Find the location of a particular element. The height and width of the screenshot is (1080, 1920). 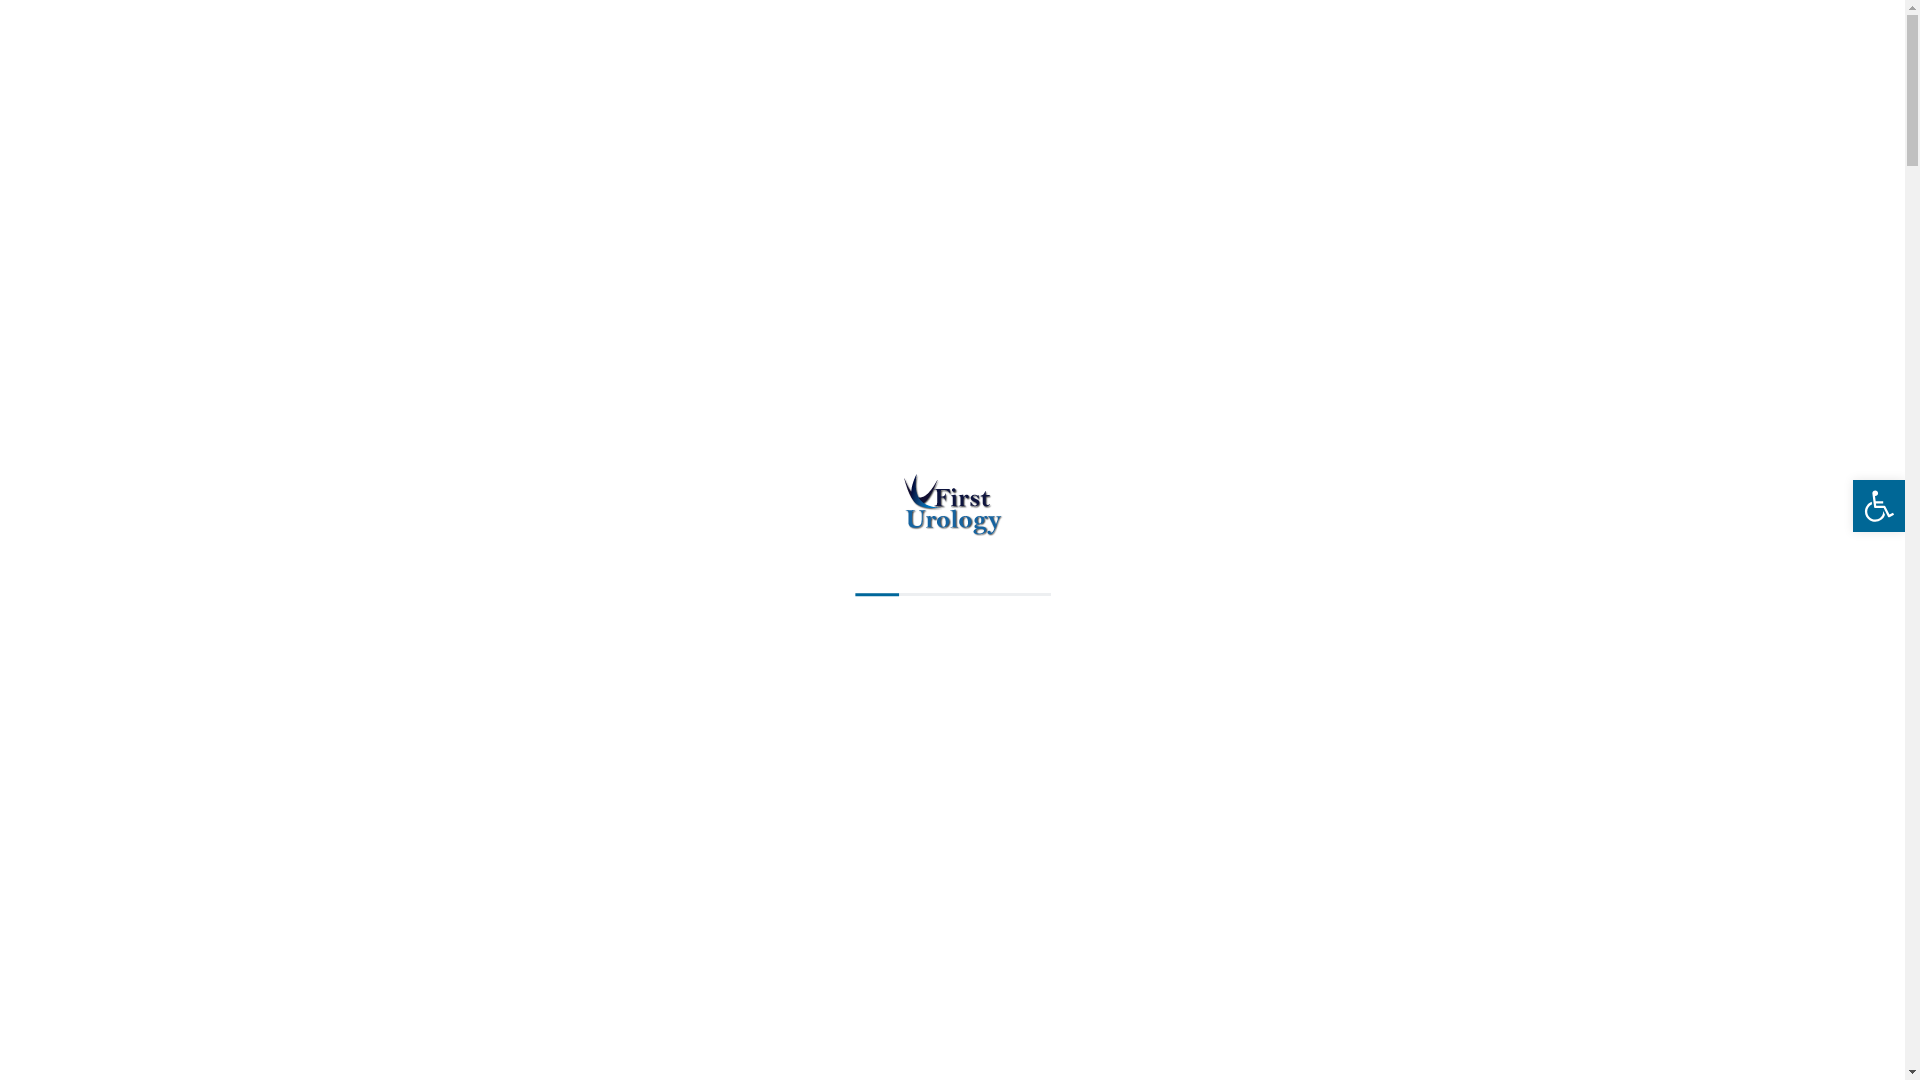

Conditions is located at coordinates (1069, 54).